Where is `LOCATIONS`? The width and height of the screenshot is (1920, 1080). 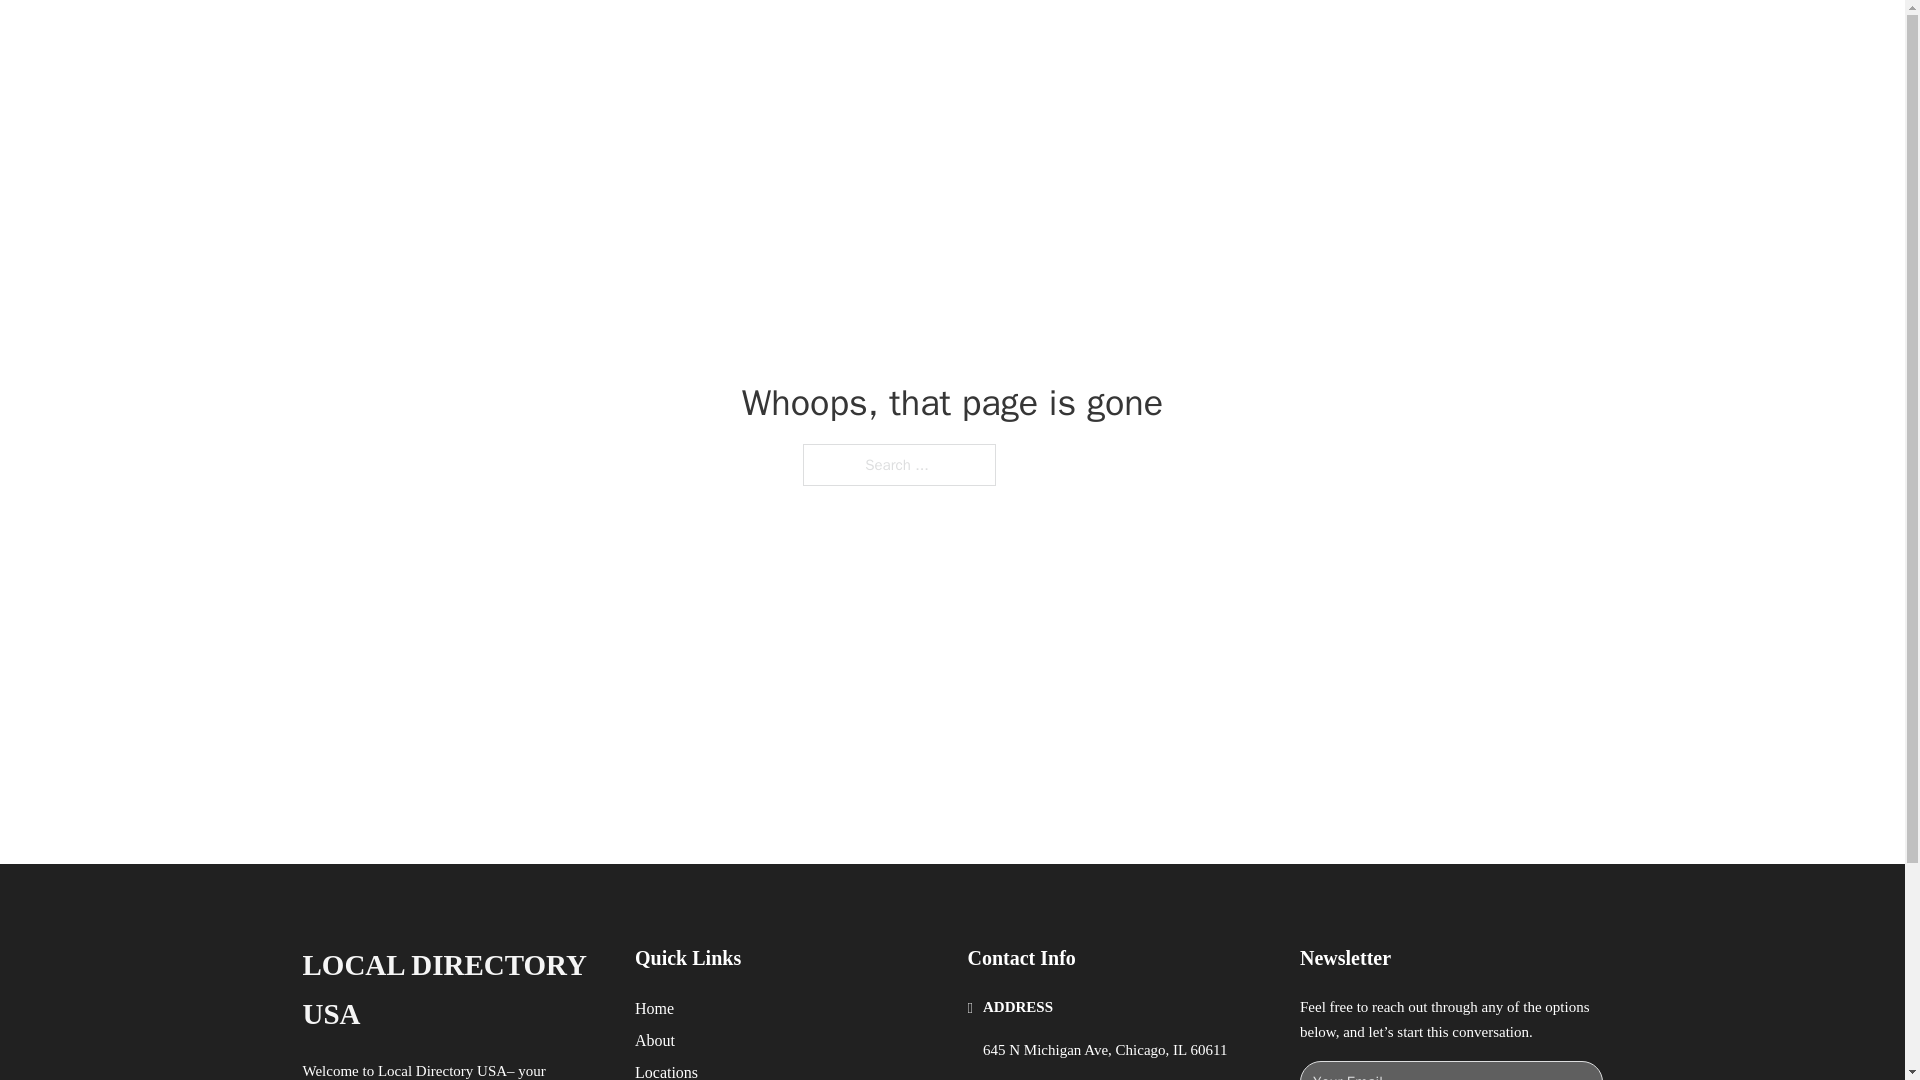 LOCATIONS is located at coordinates (1306, 38).